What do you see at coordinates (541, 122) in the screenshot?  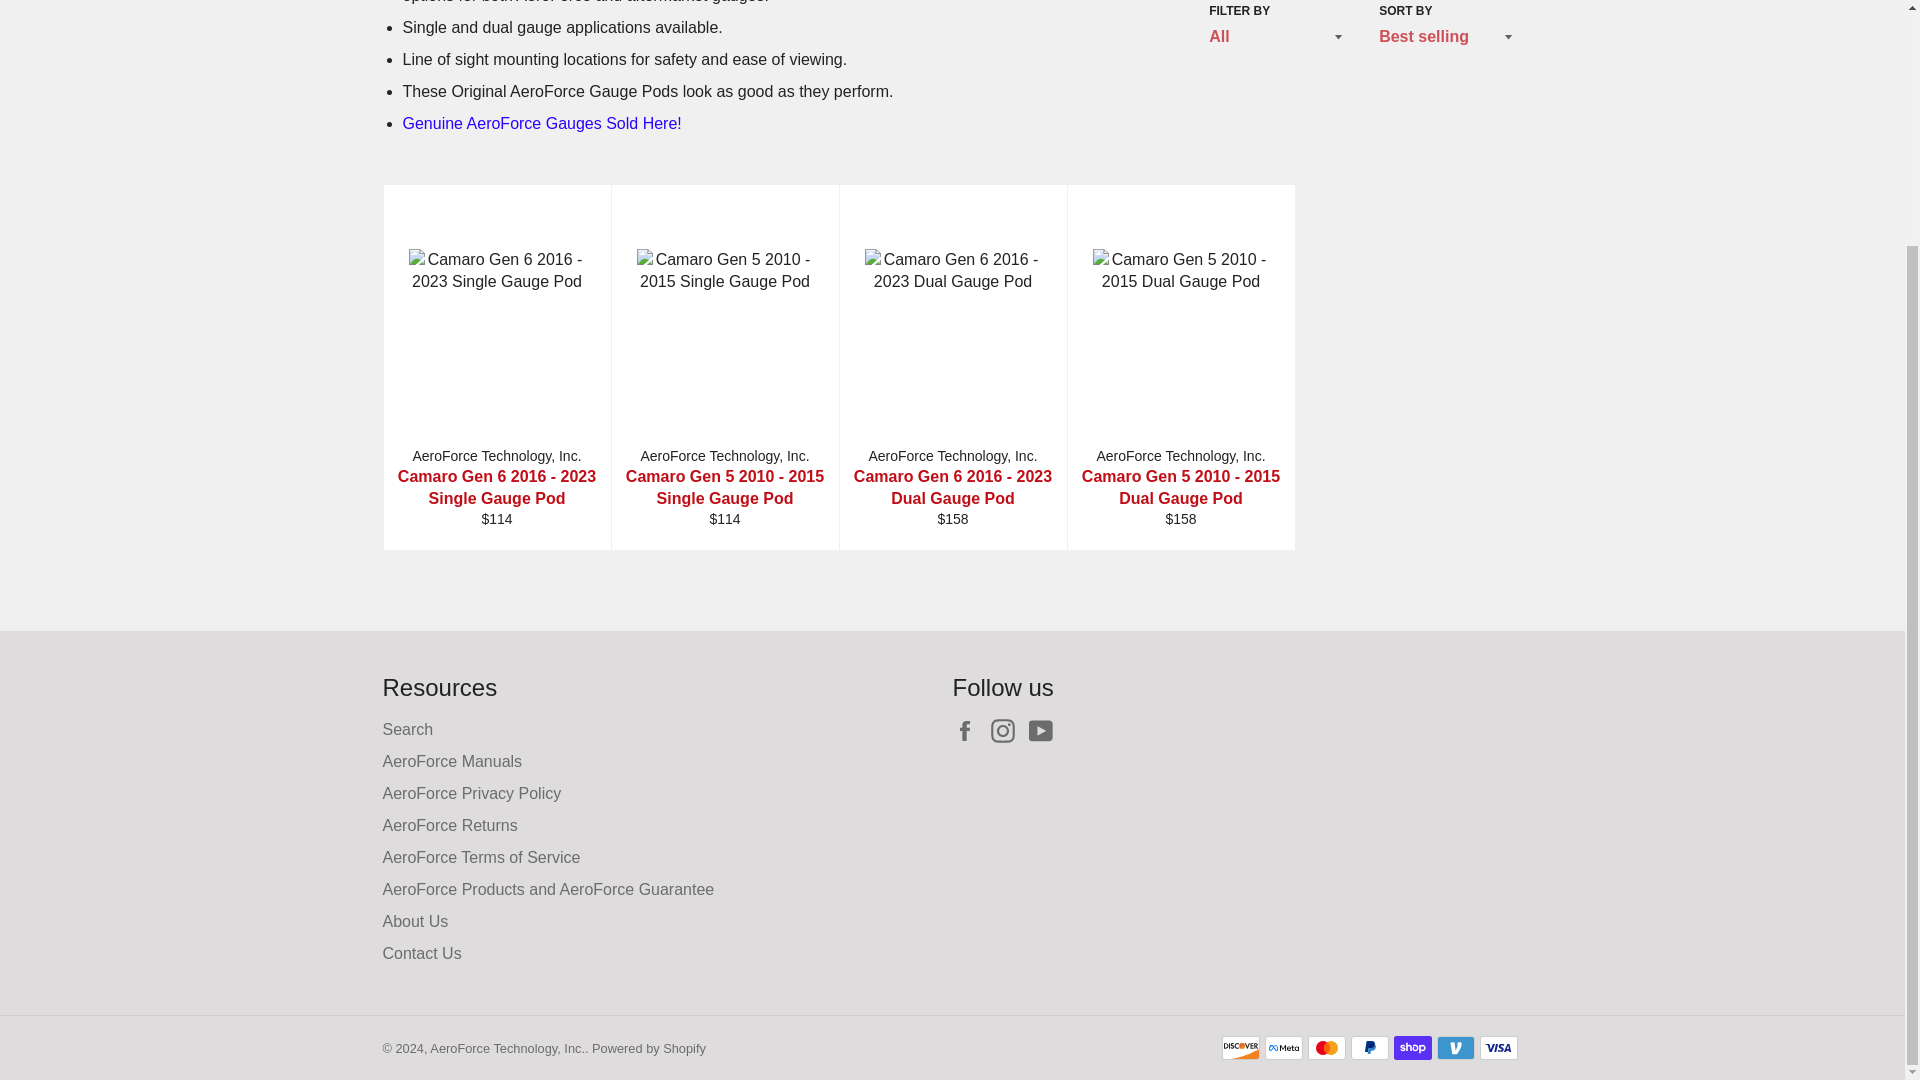 I see `AeroForce Gauges` at bounding box center [541, 122].